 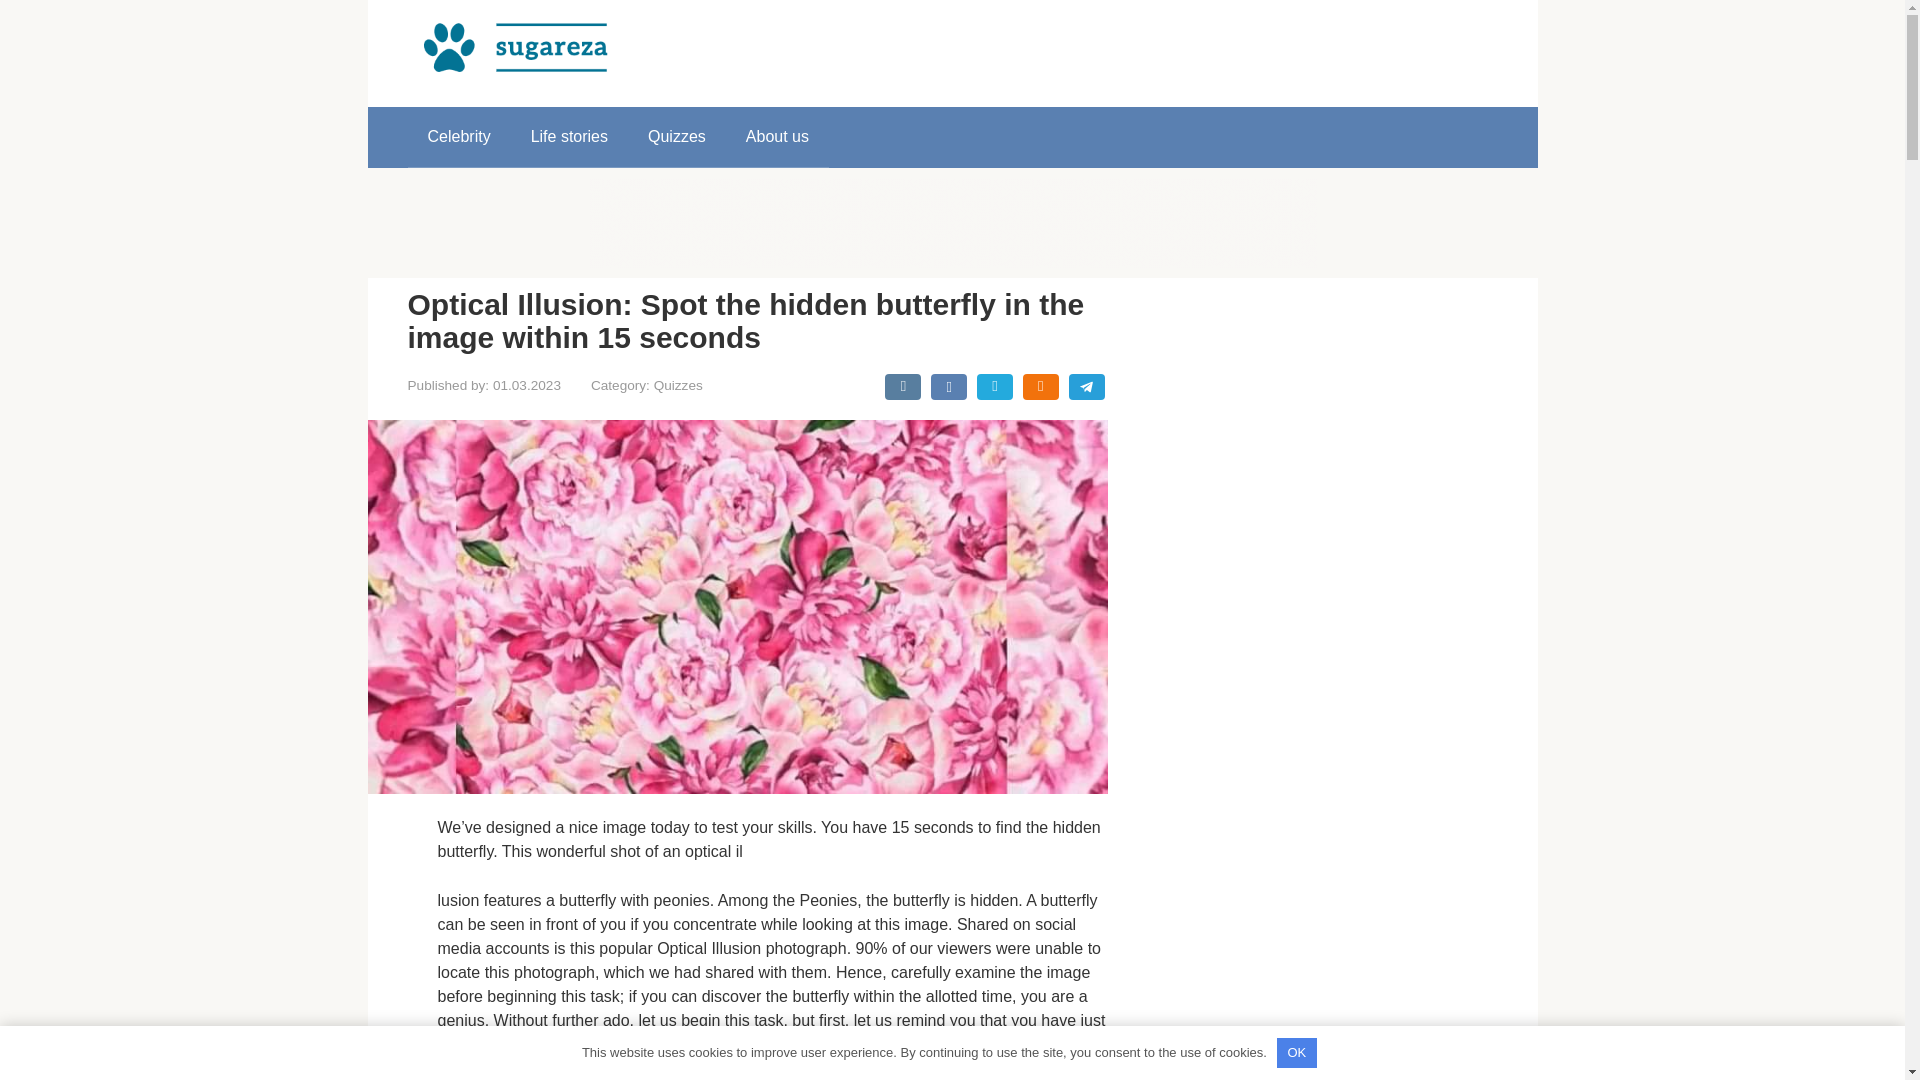 I want to click on About us, so click(x=777, y=136).